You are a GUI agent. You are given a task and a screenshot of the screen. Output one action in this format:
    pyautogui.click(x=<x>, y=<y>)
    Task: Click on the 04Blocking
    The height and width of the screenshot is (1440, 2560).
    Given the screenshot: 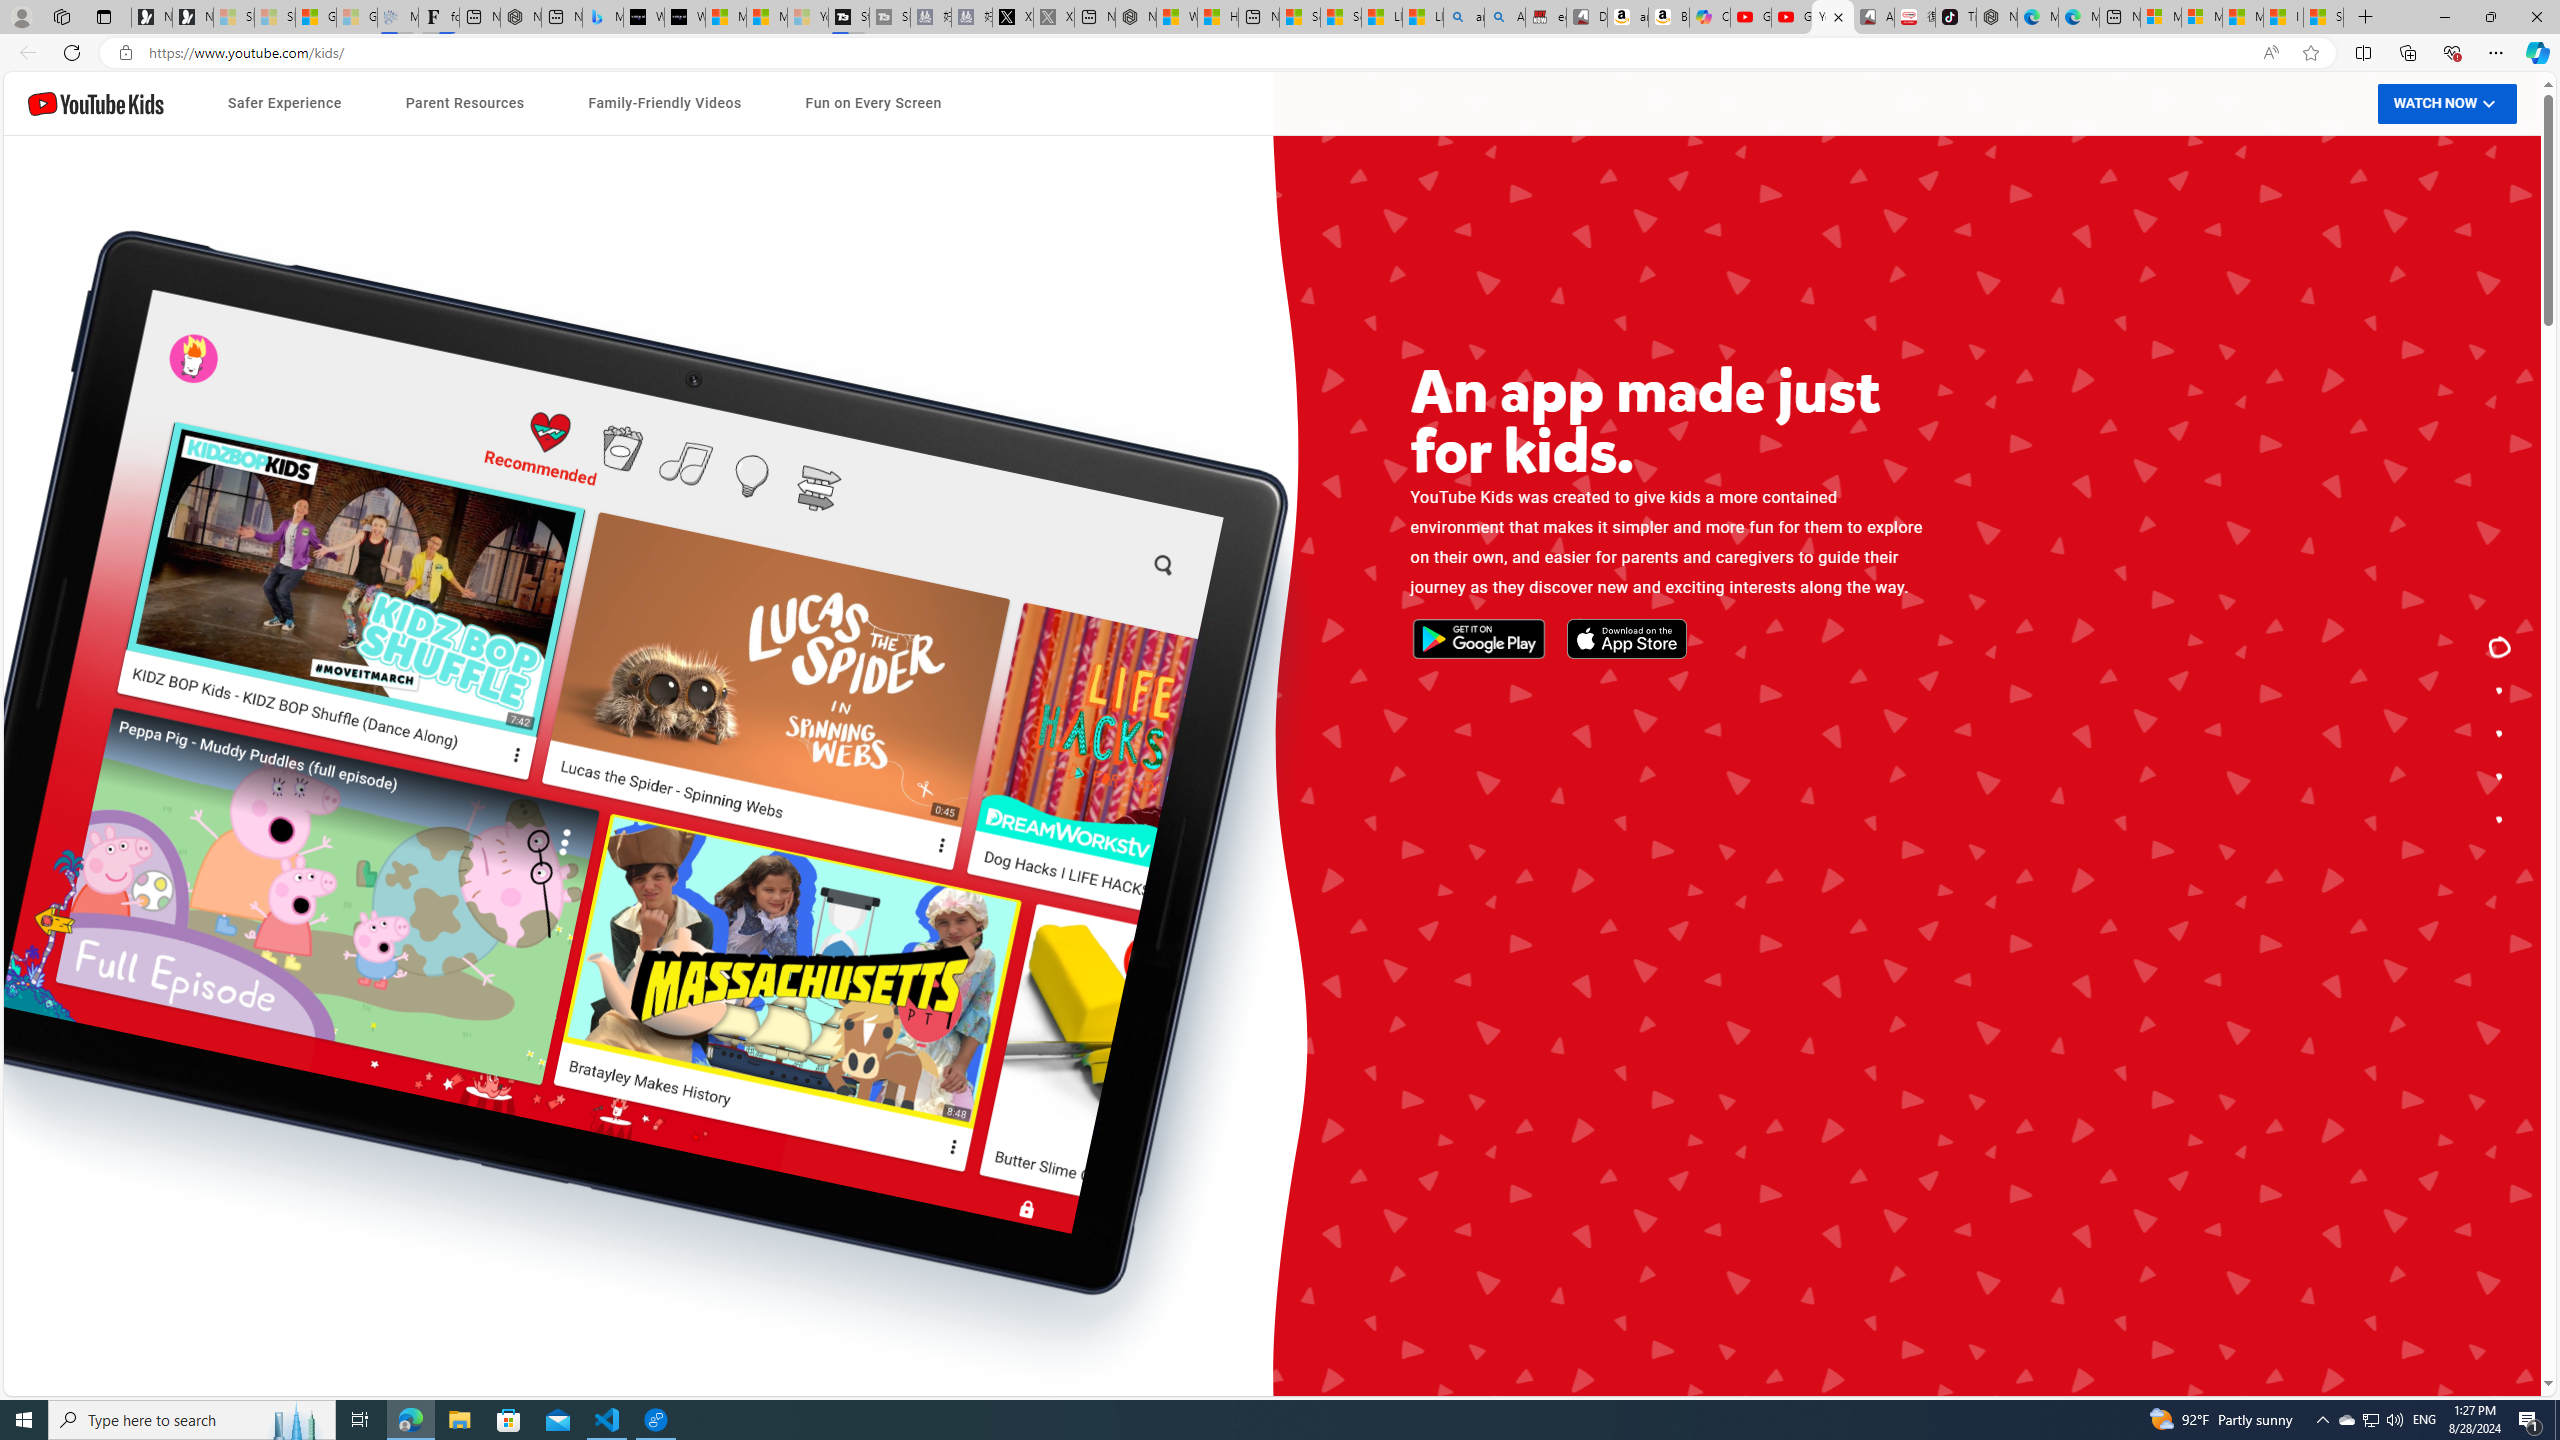 What is the action you would take?
    pyautogui.click(x=872, y=968)
    